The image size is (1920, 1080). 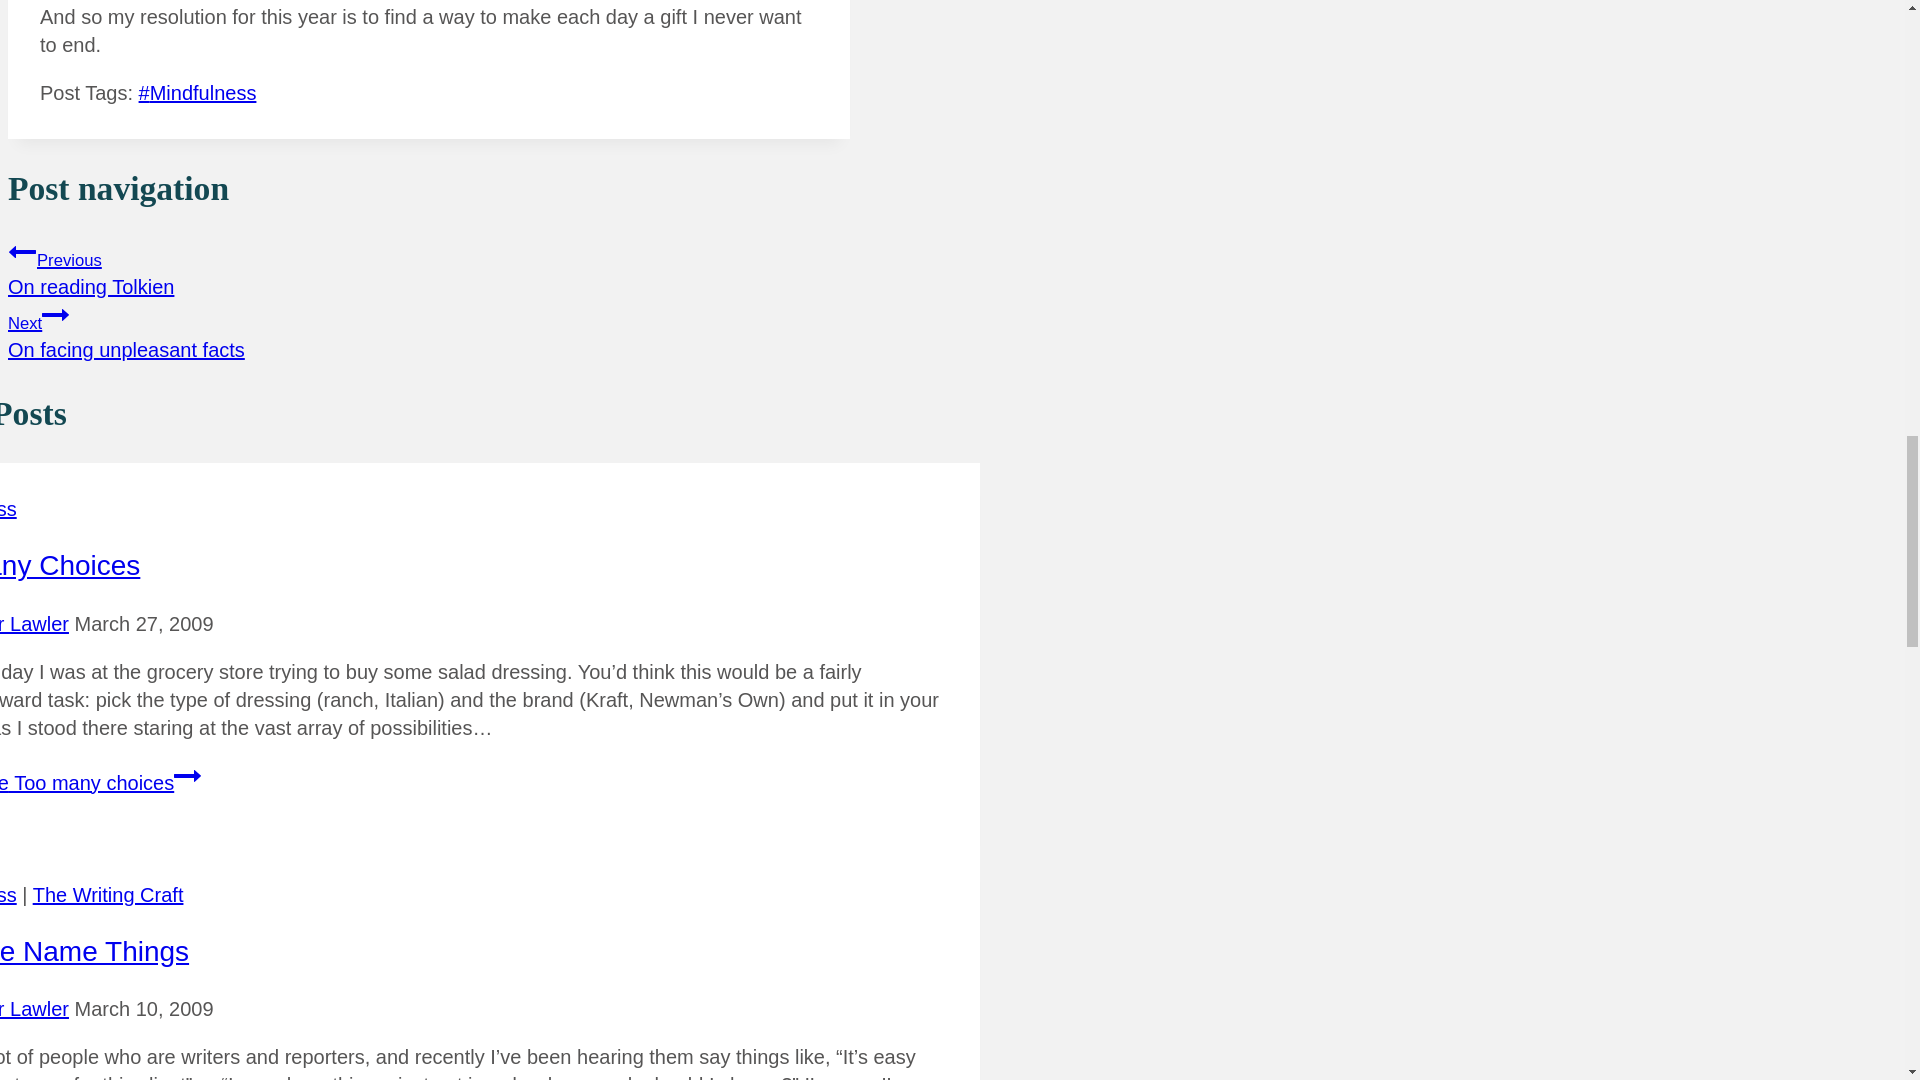 I want to click on Continue, so click(x=198, y=92).